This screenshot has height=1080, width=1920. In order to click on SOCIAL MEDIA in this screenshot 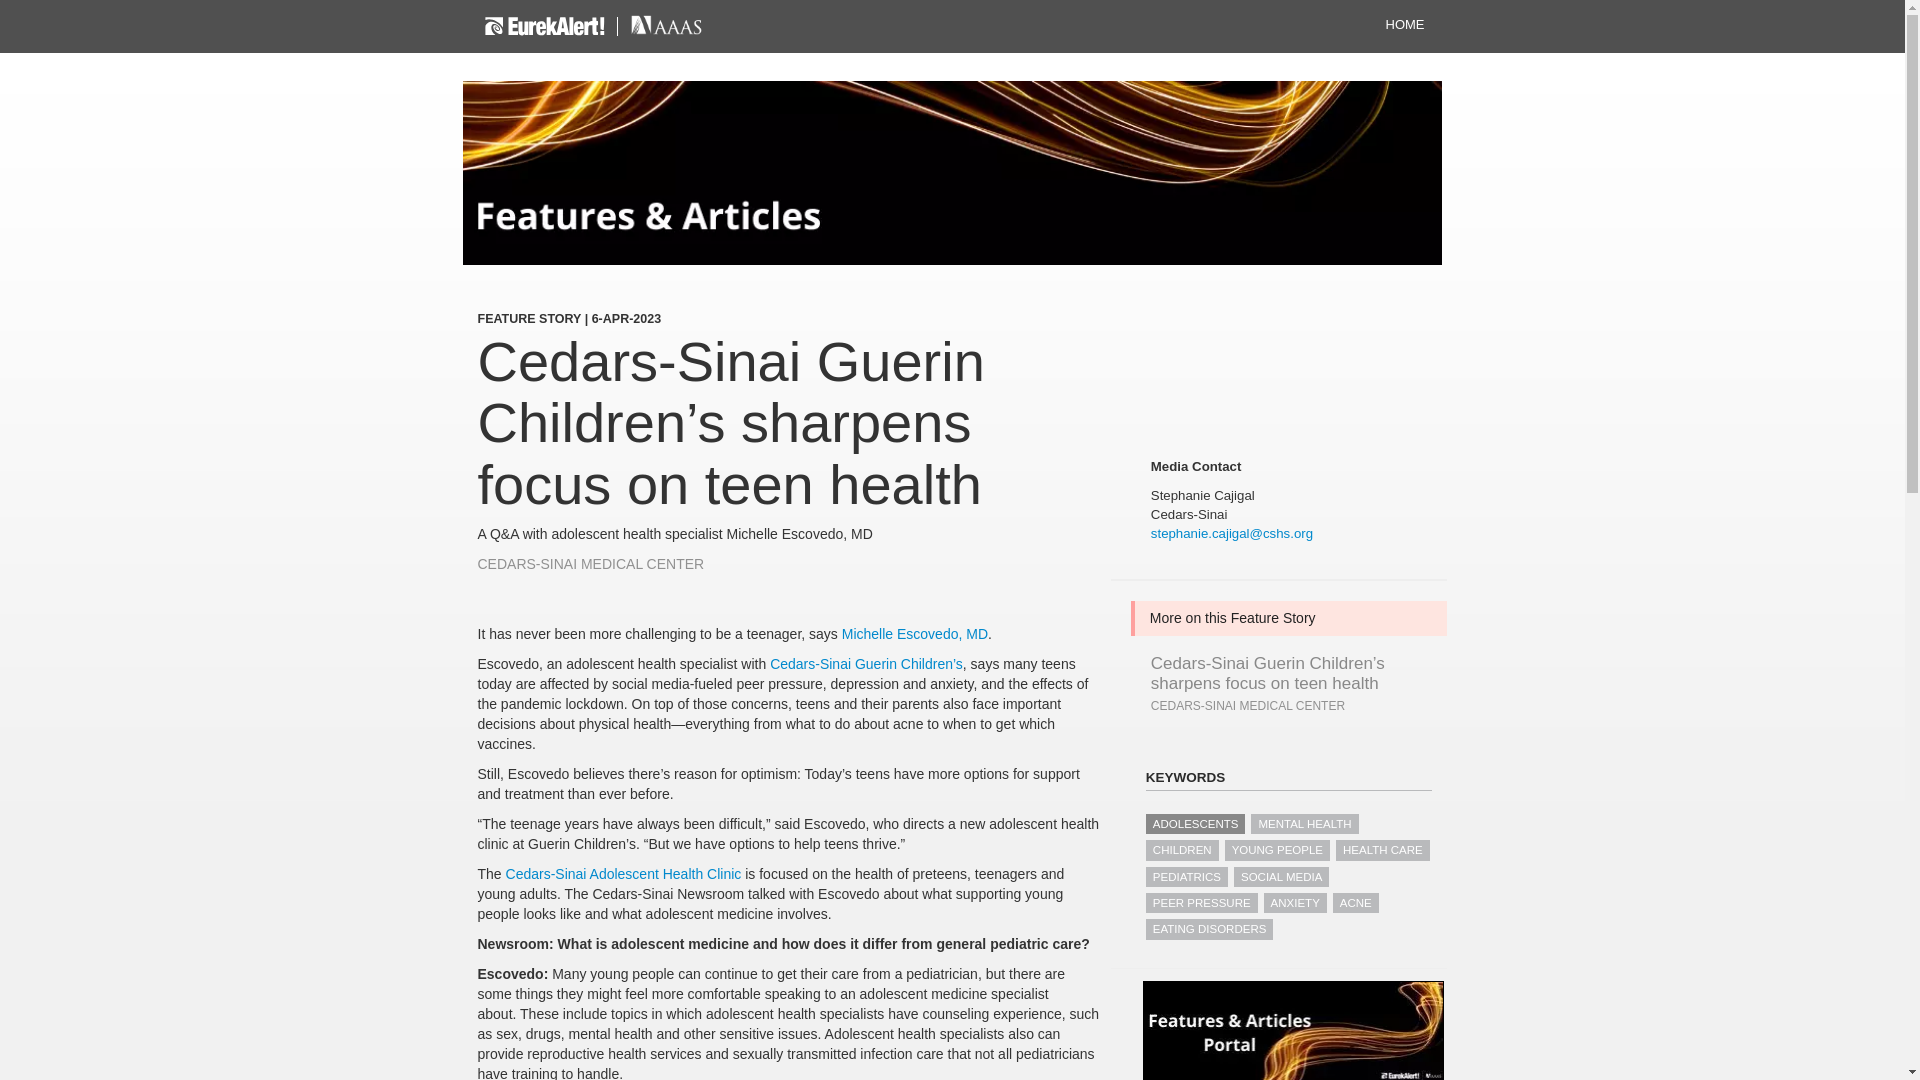, I will do `click(1281, 876)`.